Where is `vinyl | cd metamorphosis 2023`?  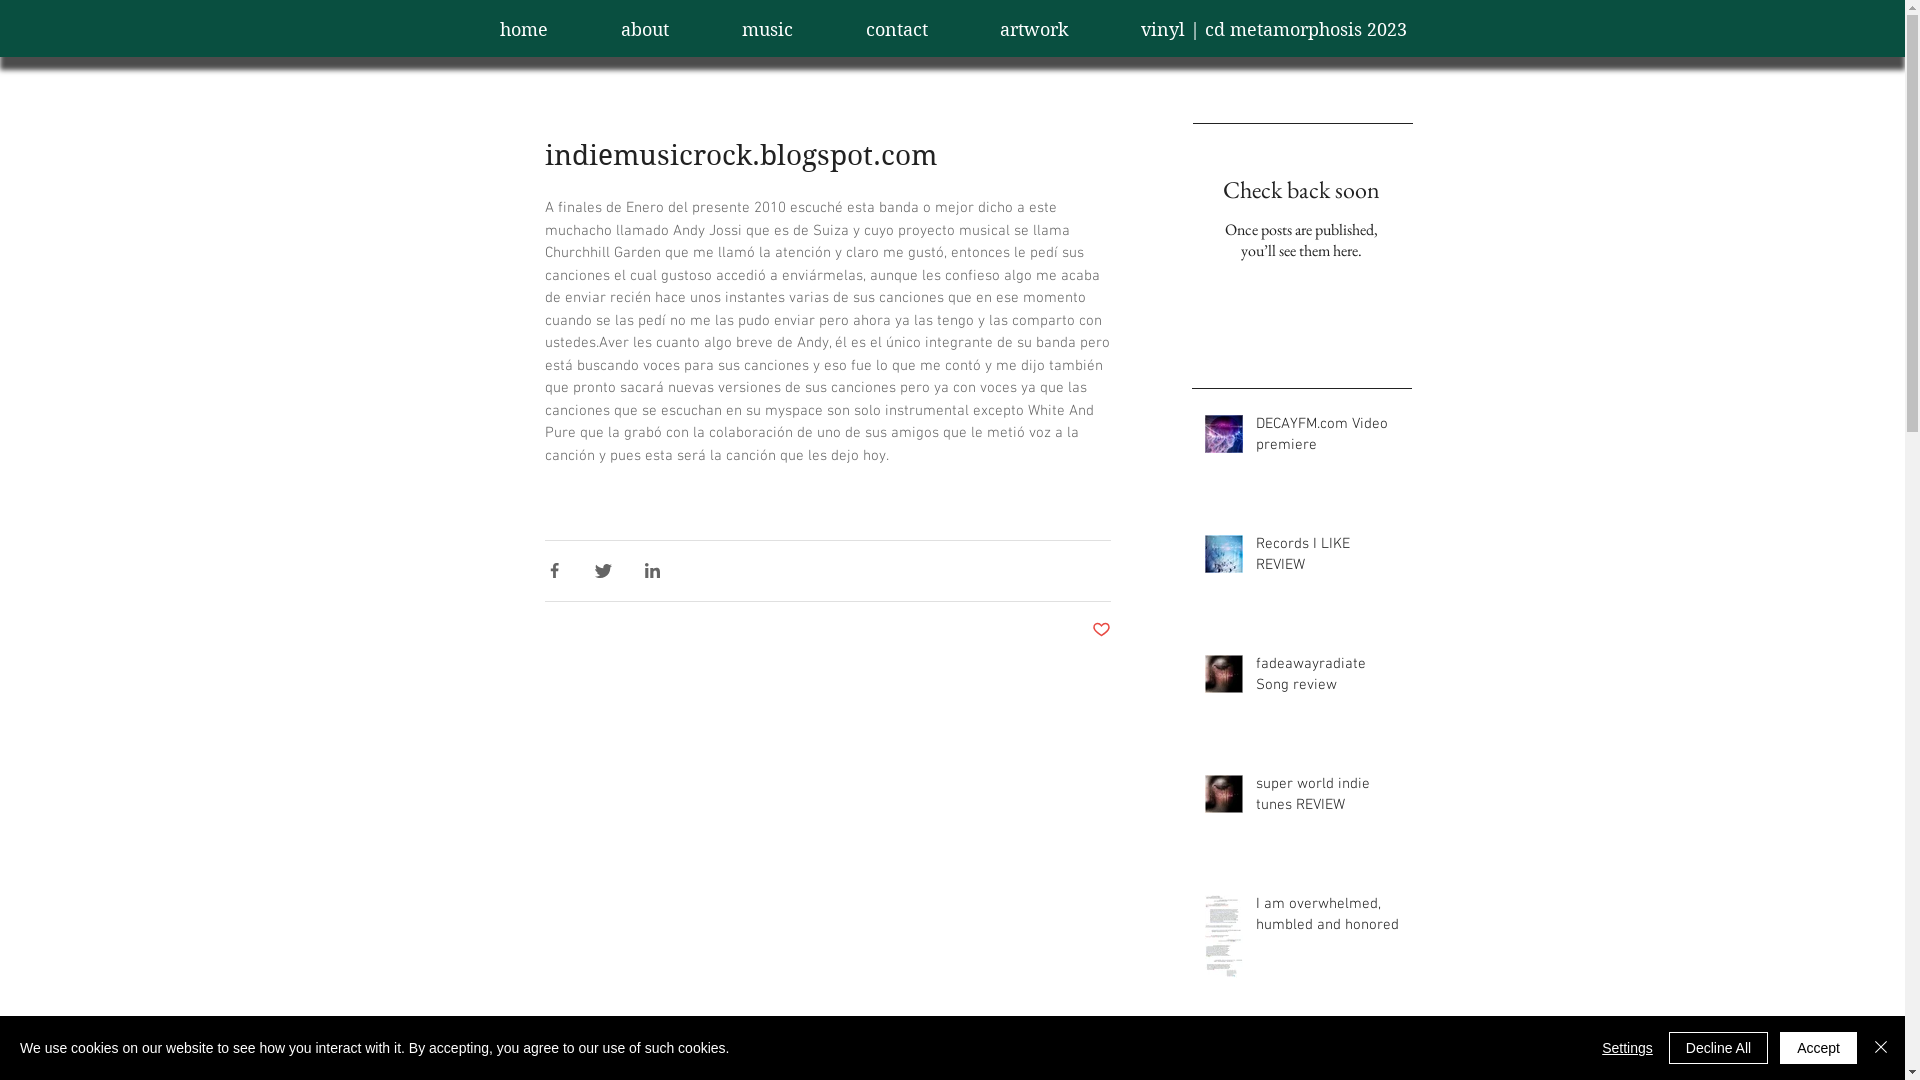 vinyl | cd metamorphosis 2023 is located at coordinates (1273, 30).